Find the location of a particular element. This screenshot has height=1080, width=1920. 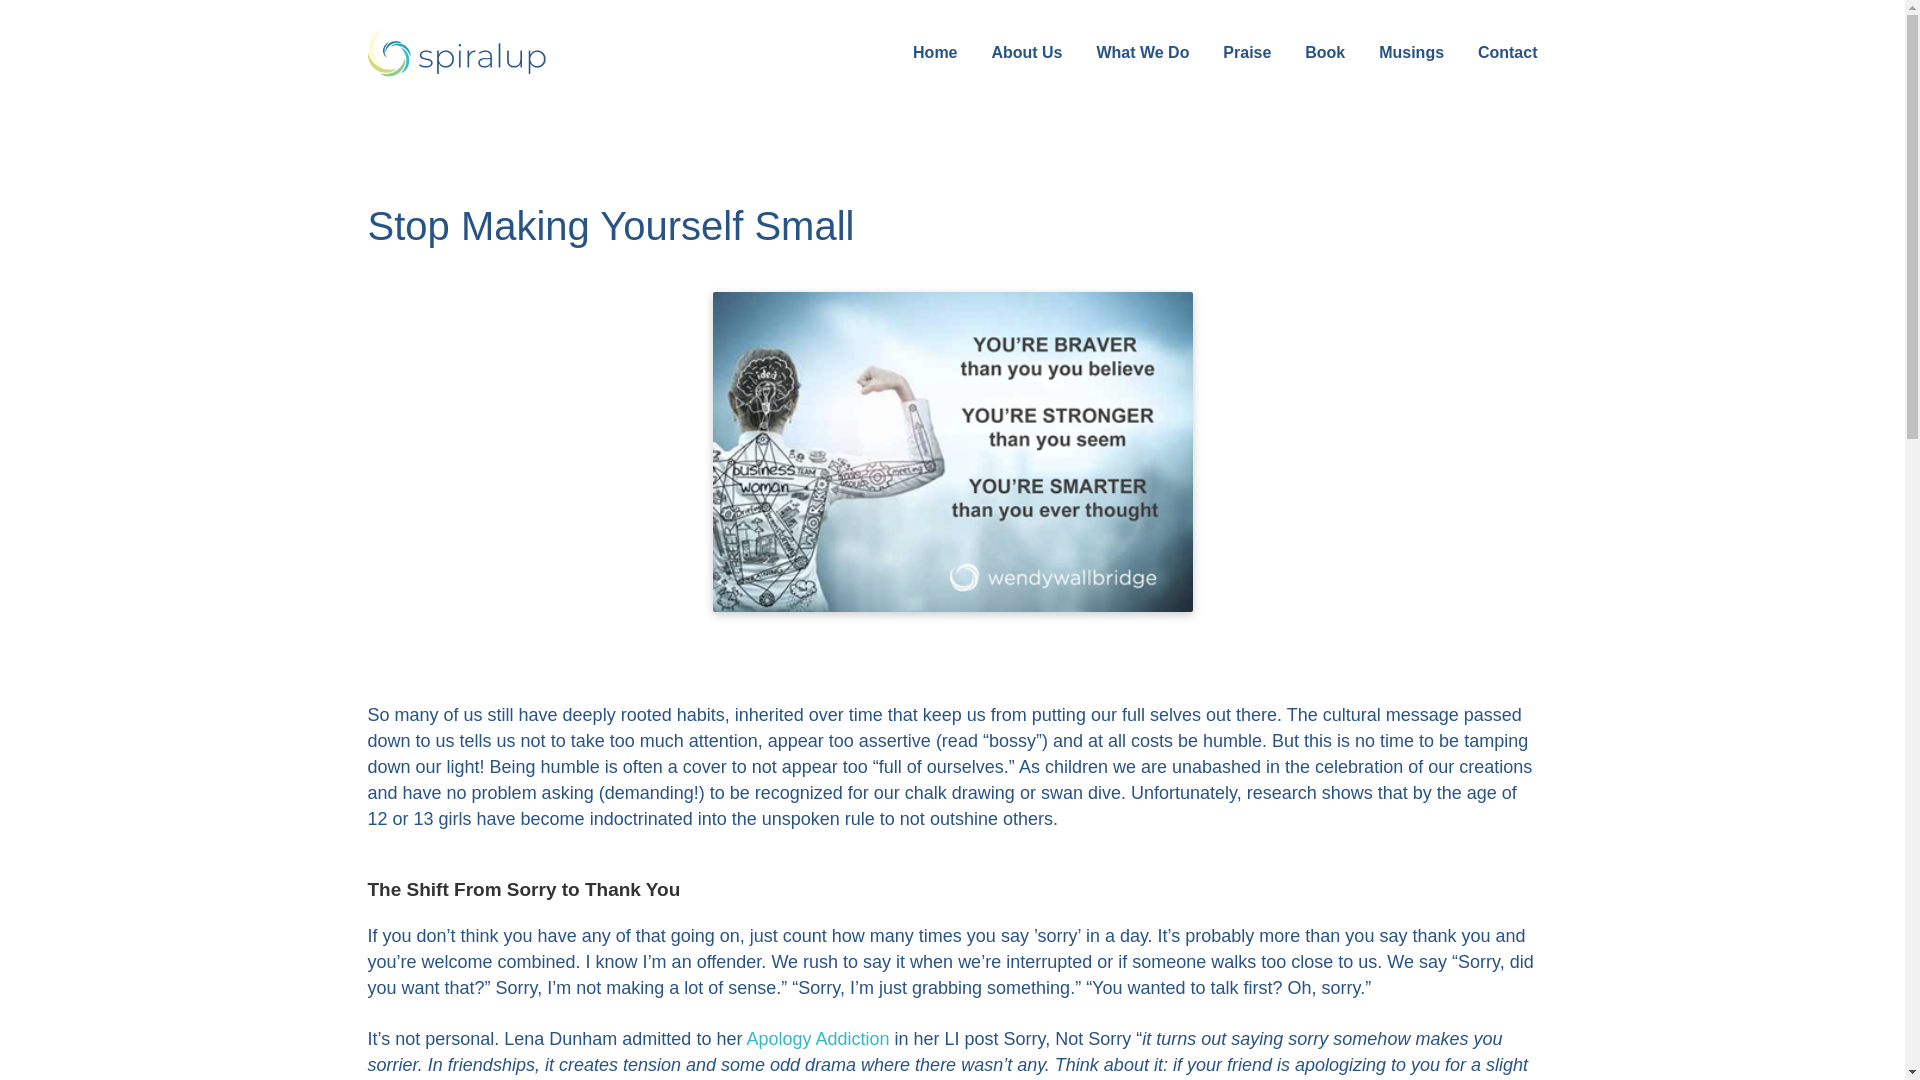

Home is located at coordinates (934, 52).